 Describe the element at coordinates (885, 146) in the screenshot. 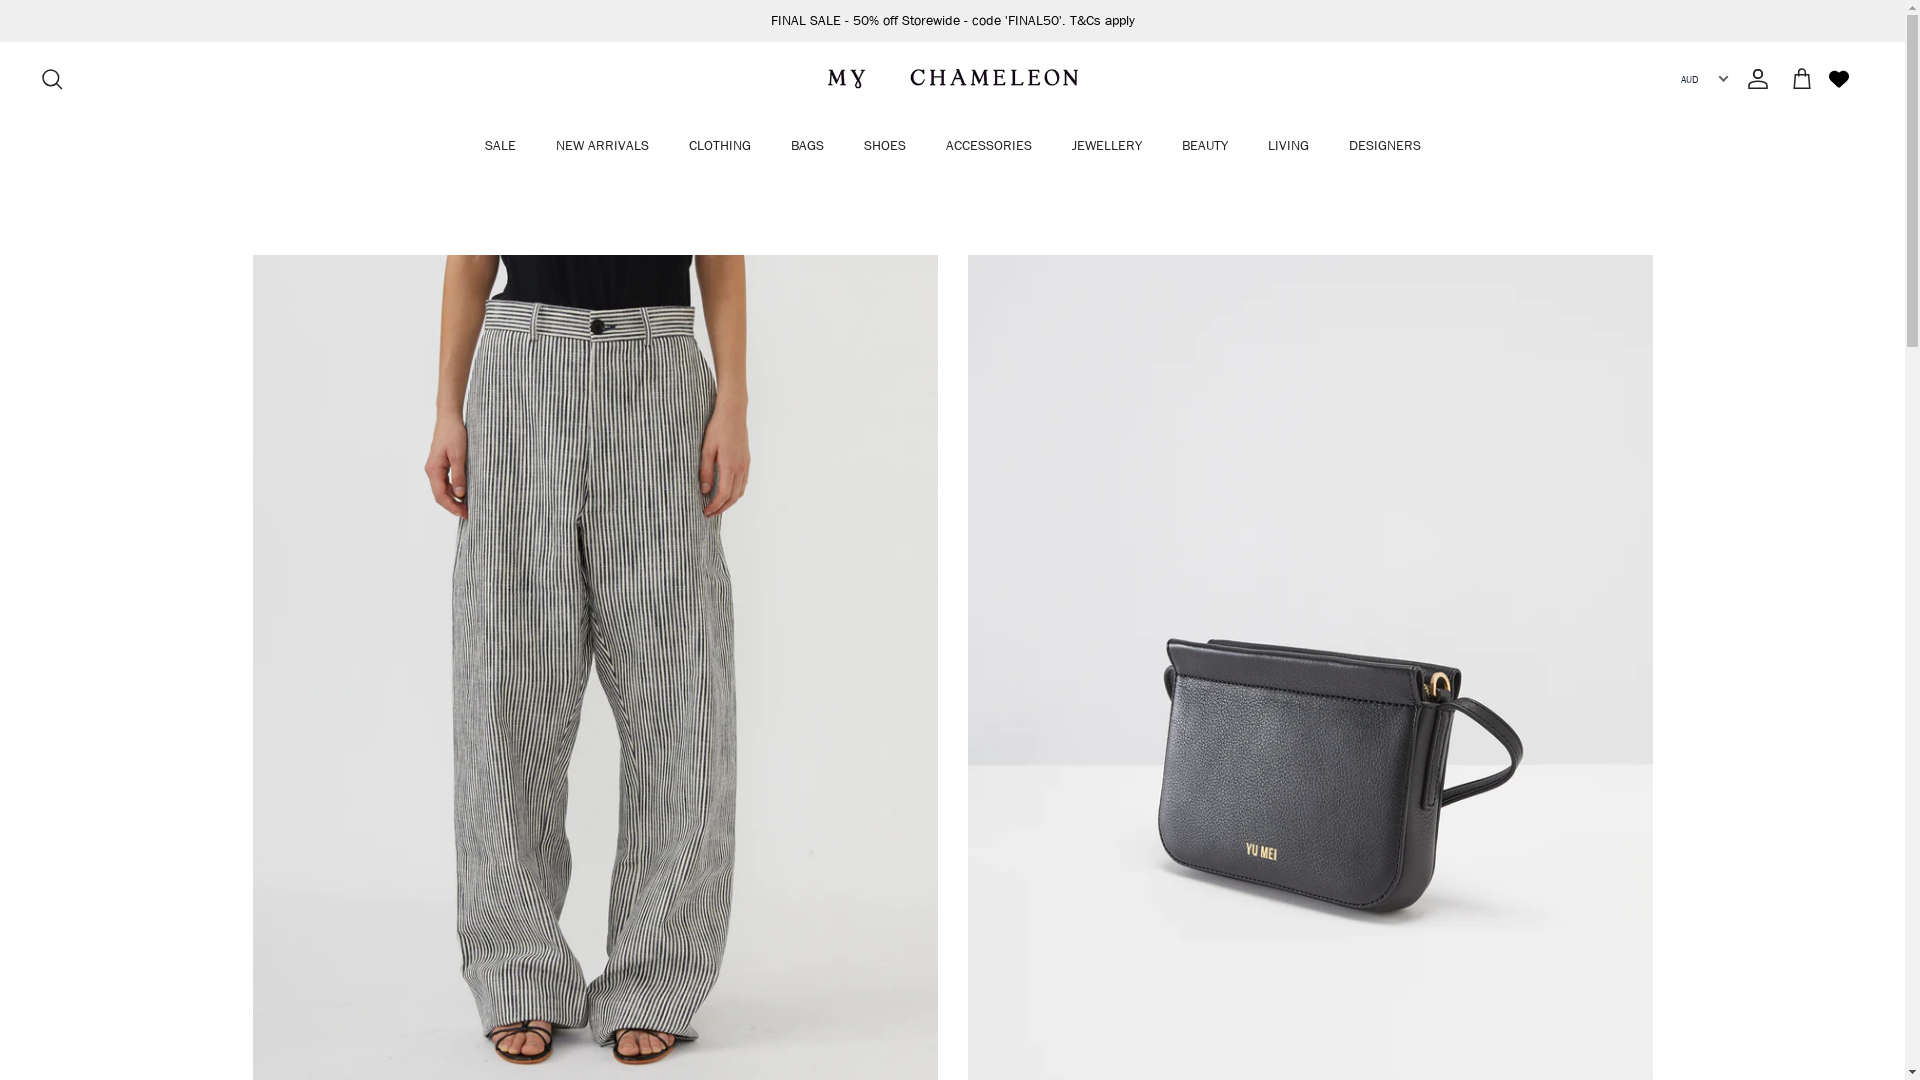

I see `SHOES` at that location.